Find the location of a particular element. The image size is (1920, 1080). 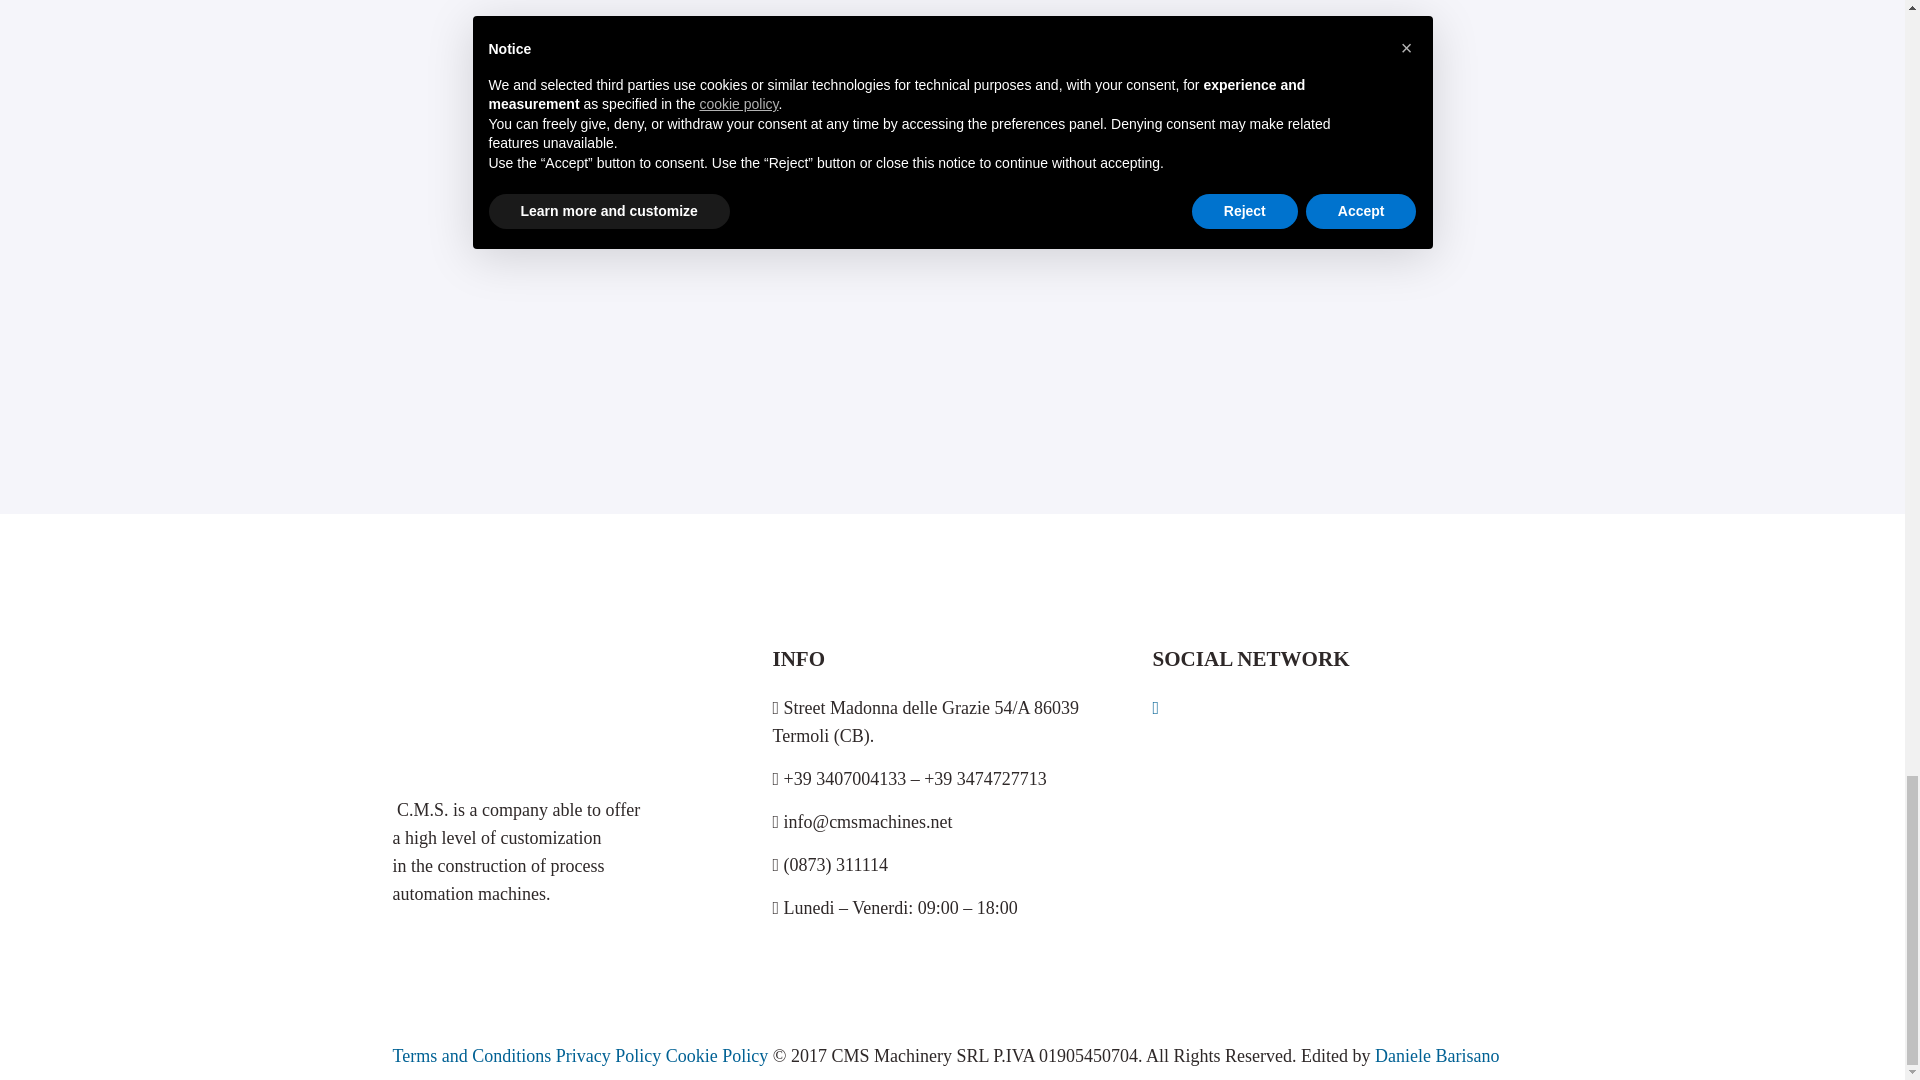

Terms and Conditions is located at coordinates (472, 1056).